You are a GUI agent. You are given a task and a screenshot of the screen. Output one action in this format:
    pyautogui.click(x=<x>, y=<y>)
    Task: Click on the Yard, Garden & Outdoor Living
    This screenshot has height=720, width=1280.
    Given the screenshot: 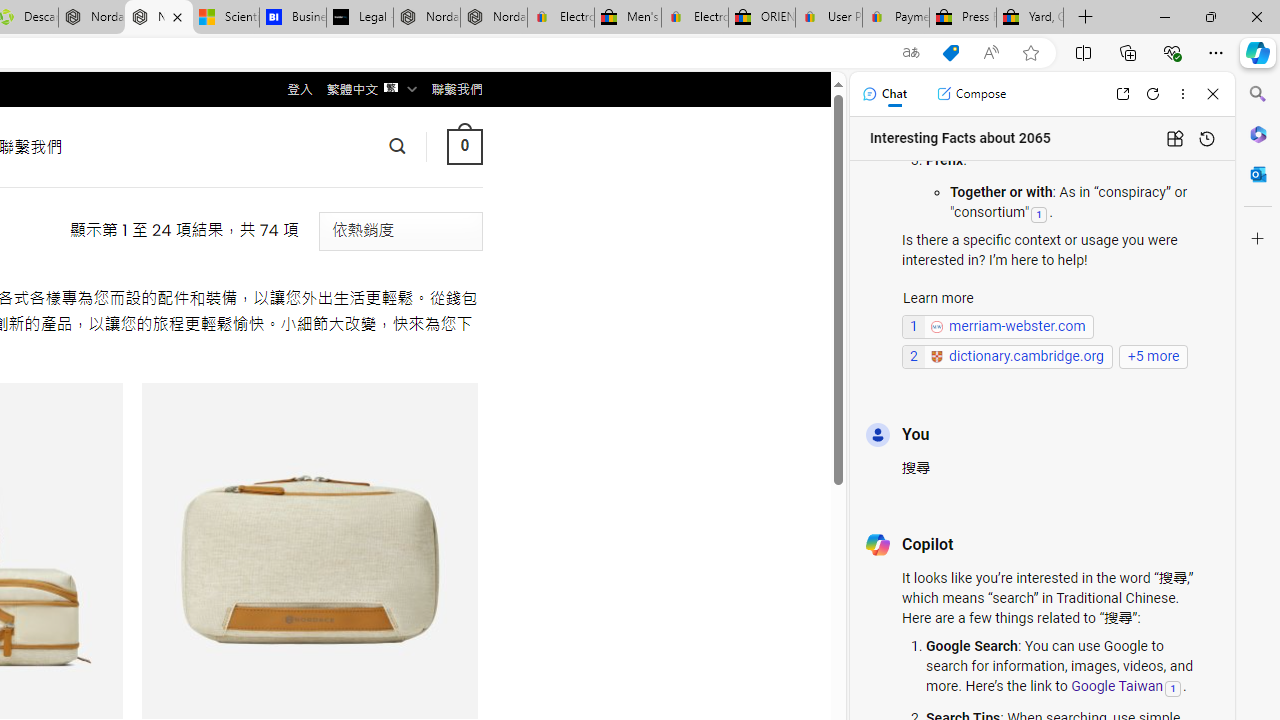 What is the action you would take?
    pyautogui.click(x=1030, y=18)
    